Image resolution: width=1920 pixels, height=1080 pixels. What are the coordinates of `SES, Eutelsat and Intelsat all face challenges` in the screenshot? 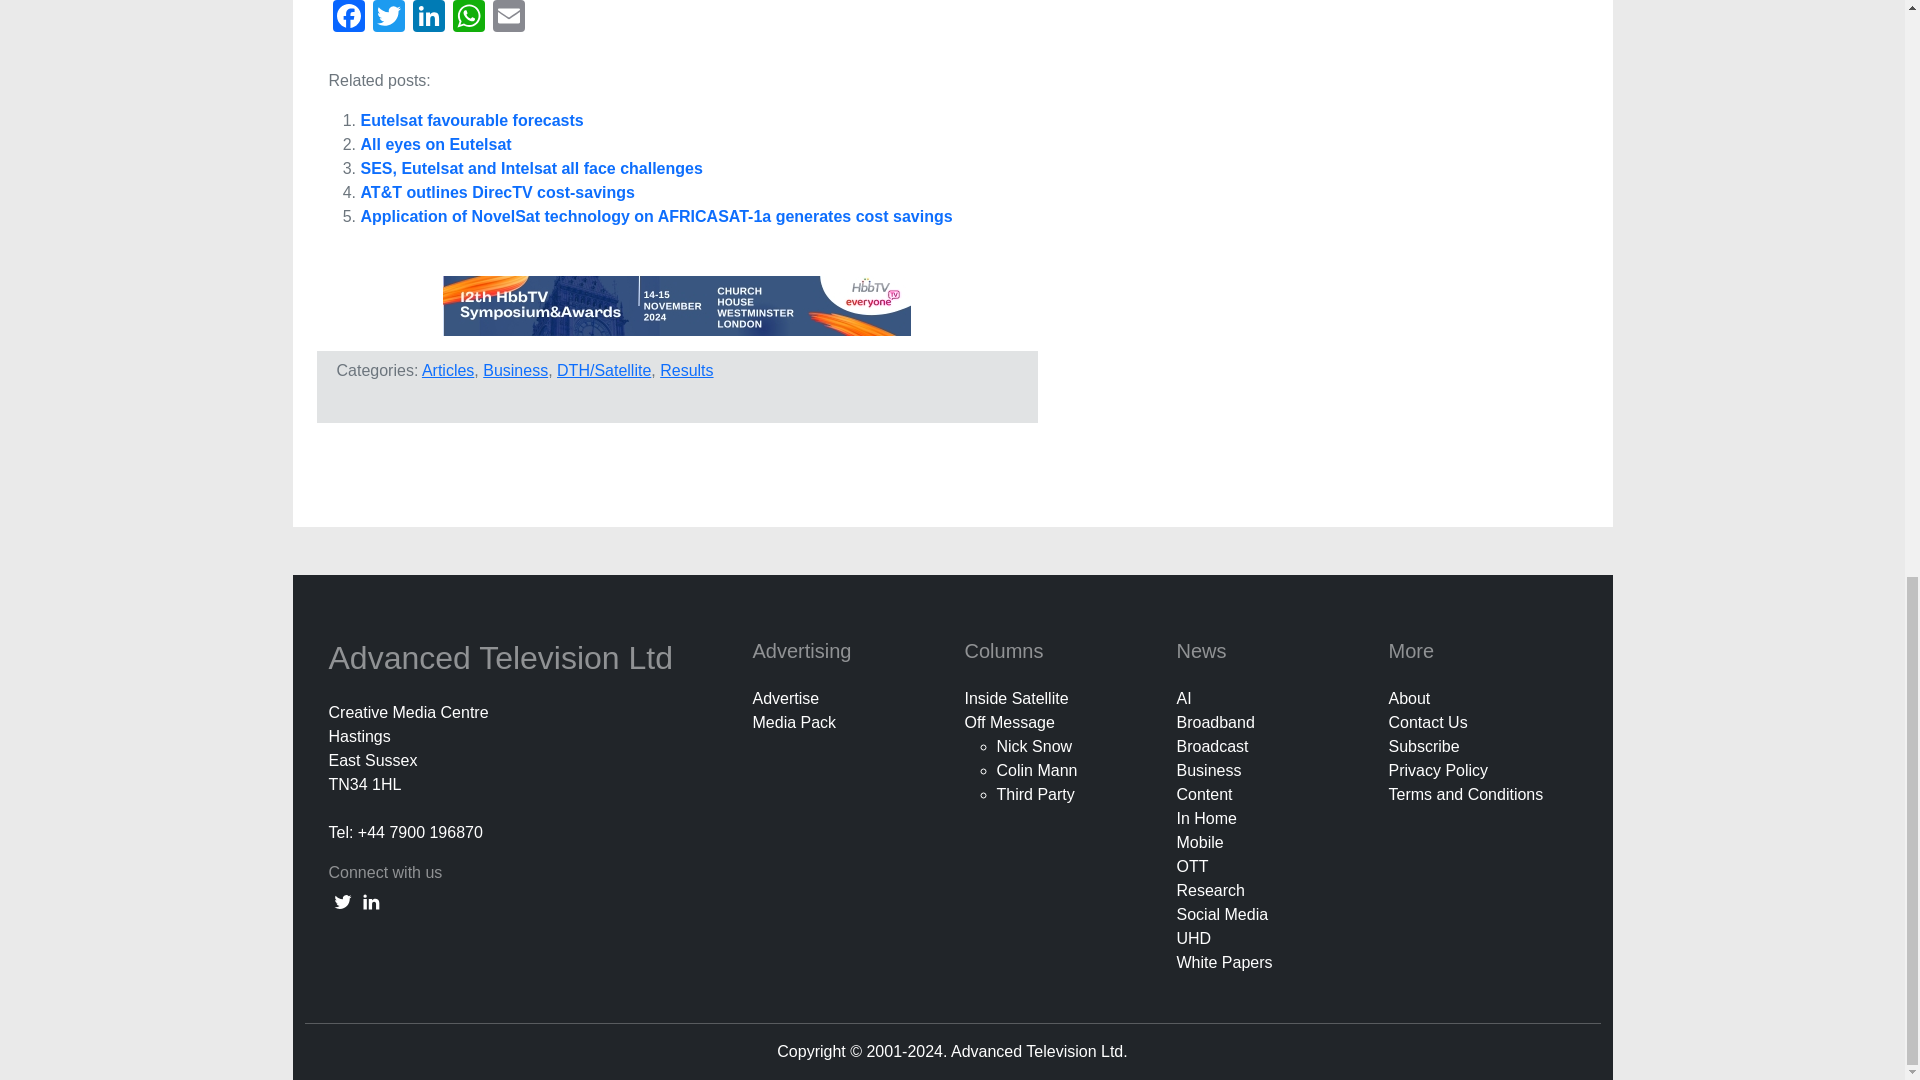 It's located at (531, 168).